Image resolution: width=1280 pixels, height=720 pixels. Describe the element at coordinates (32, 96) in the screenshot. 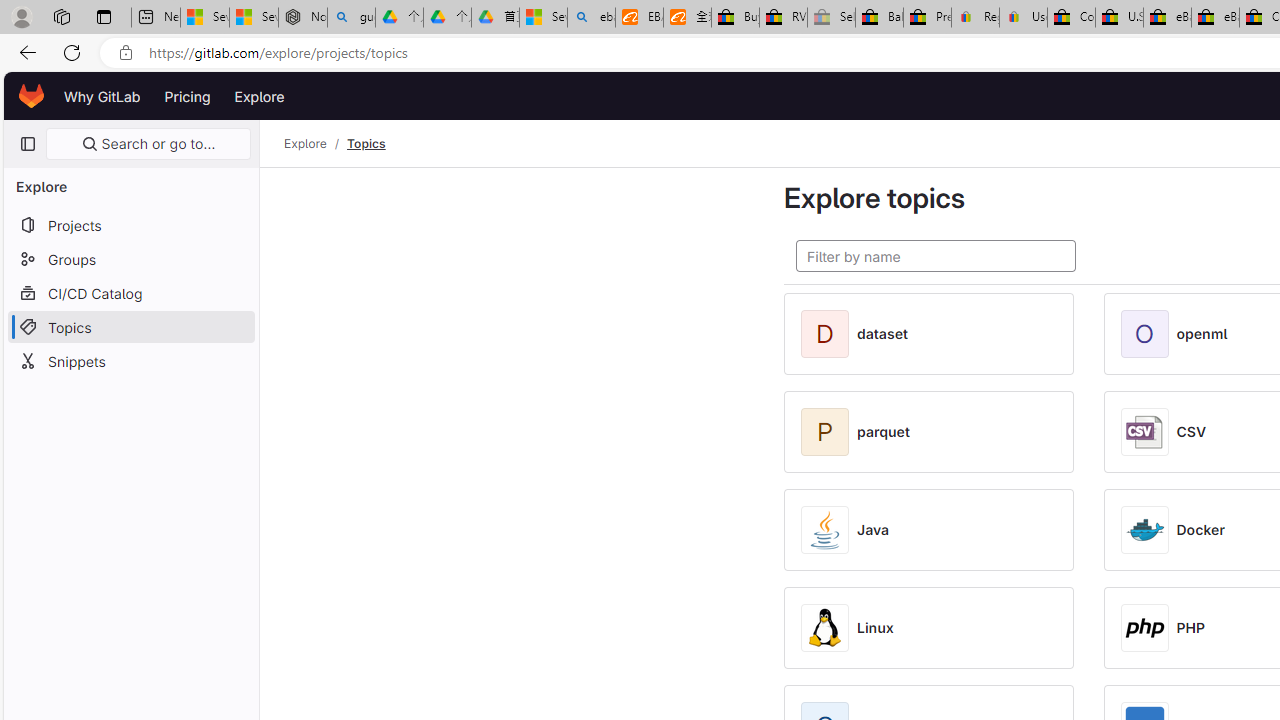

I see `Homepage` at that location.